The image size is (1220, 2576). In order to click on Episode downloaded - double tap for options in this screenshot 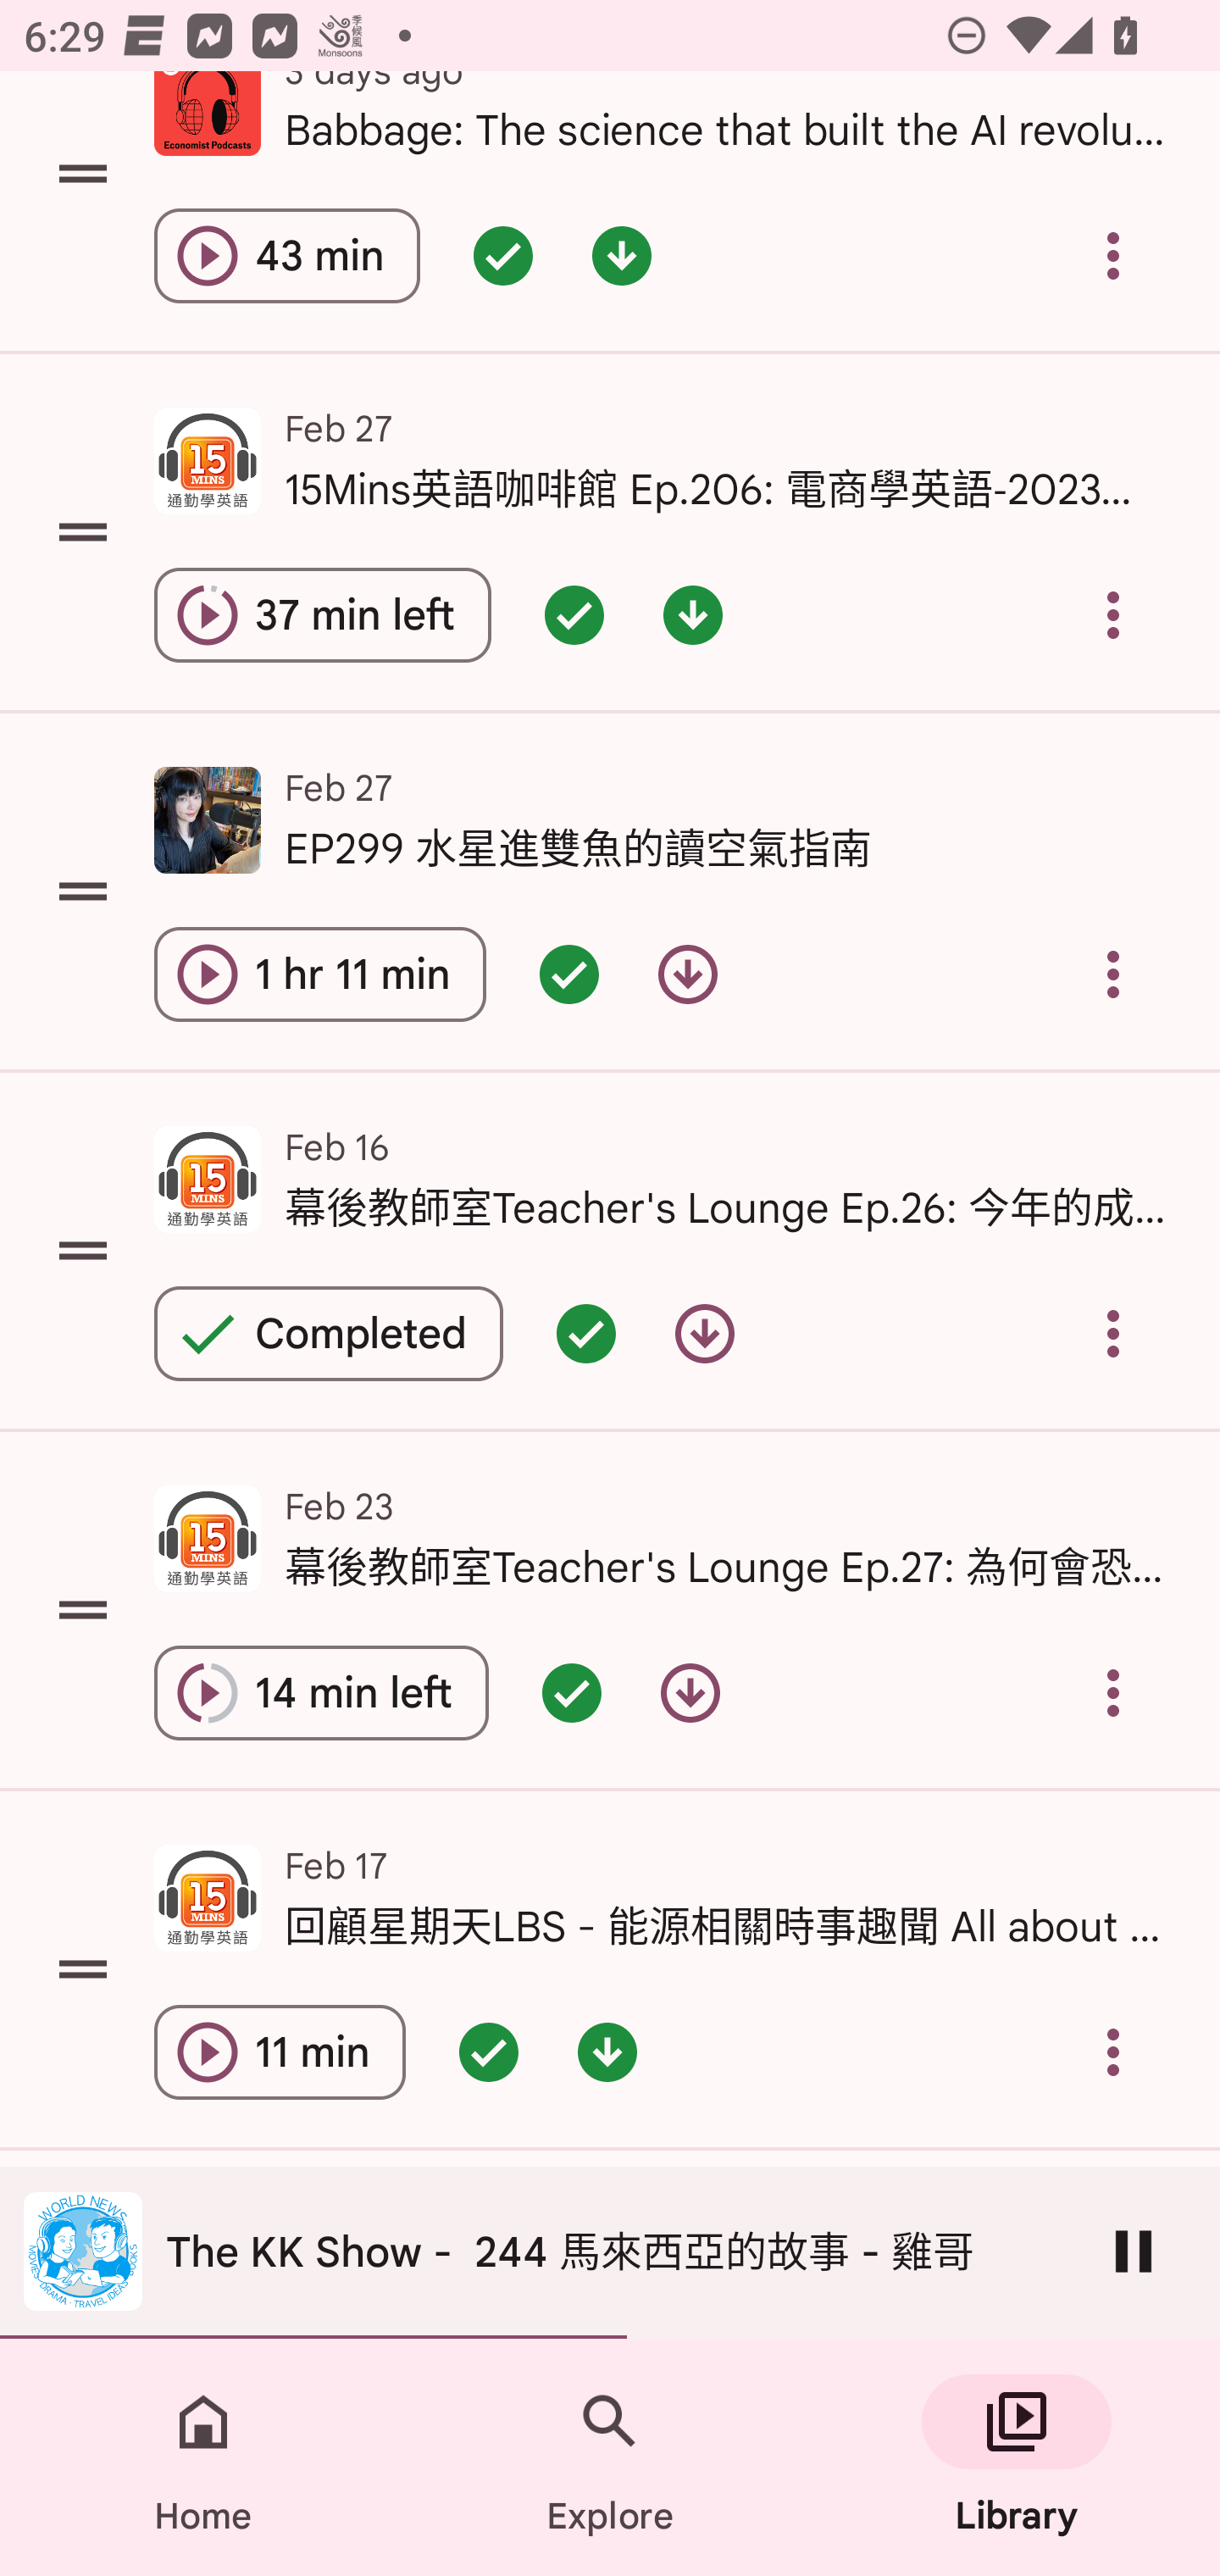, I will do `click(693, 613)`.